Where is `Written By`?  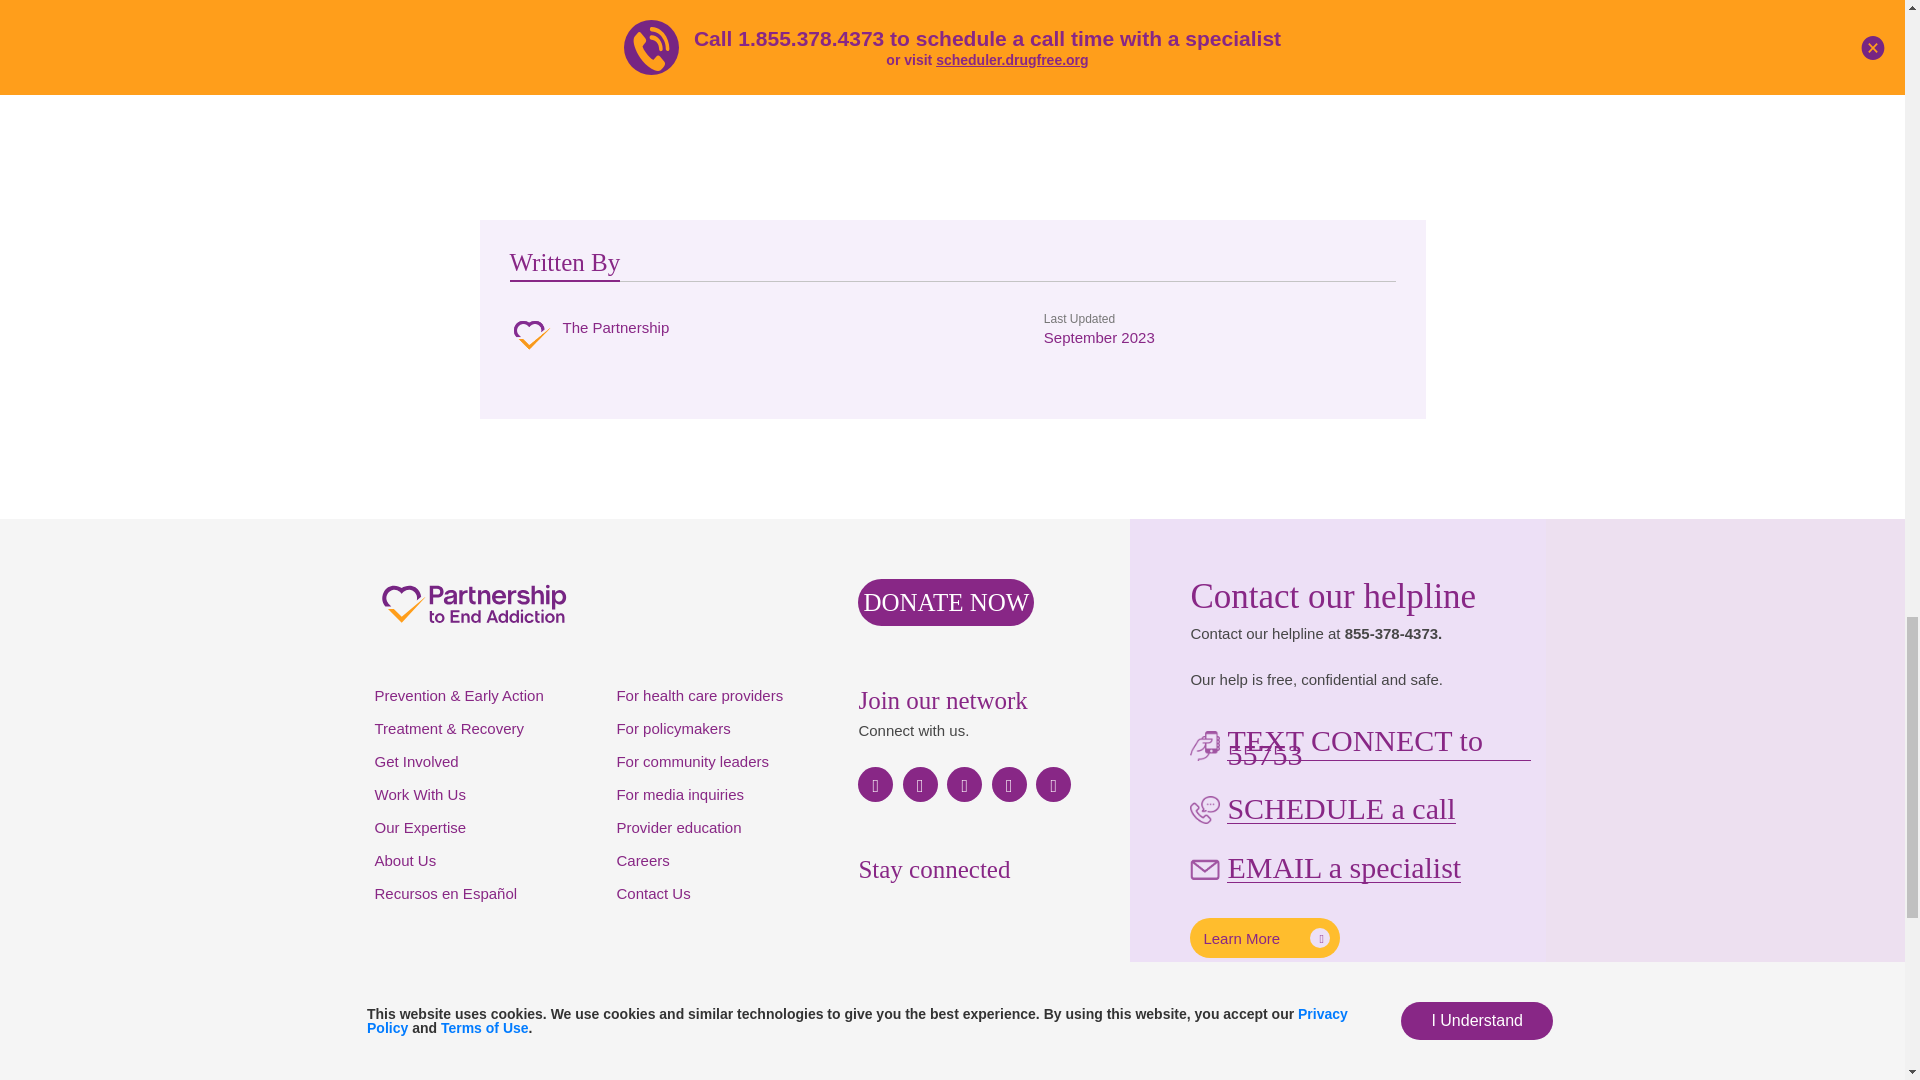 Written By is located at coordinates (565, 265).